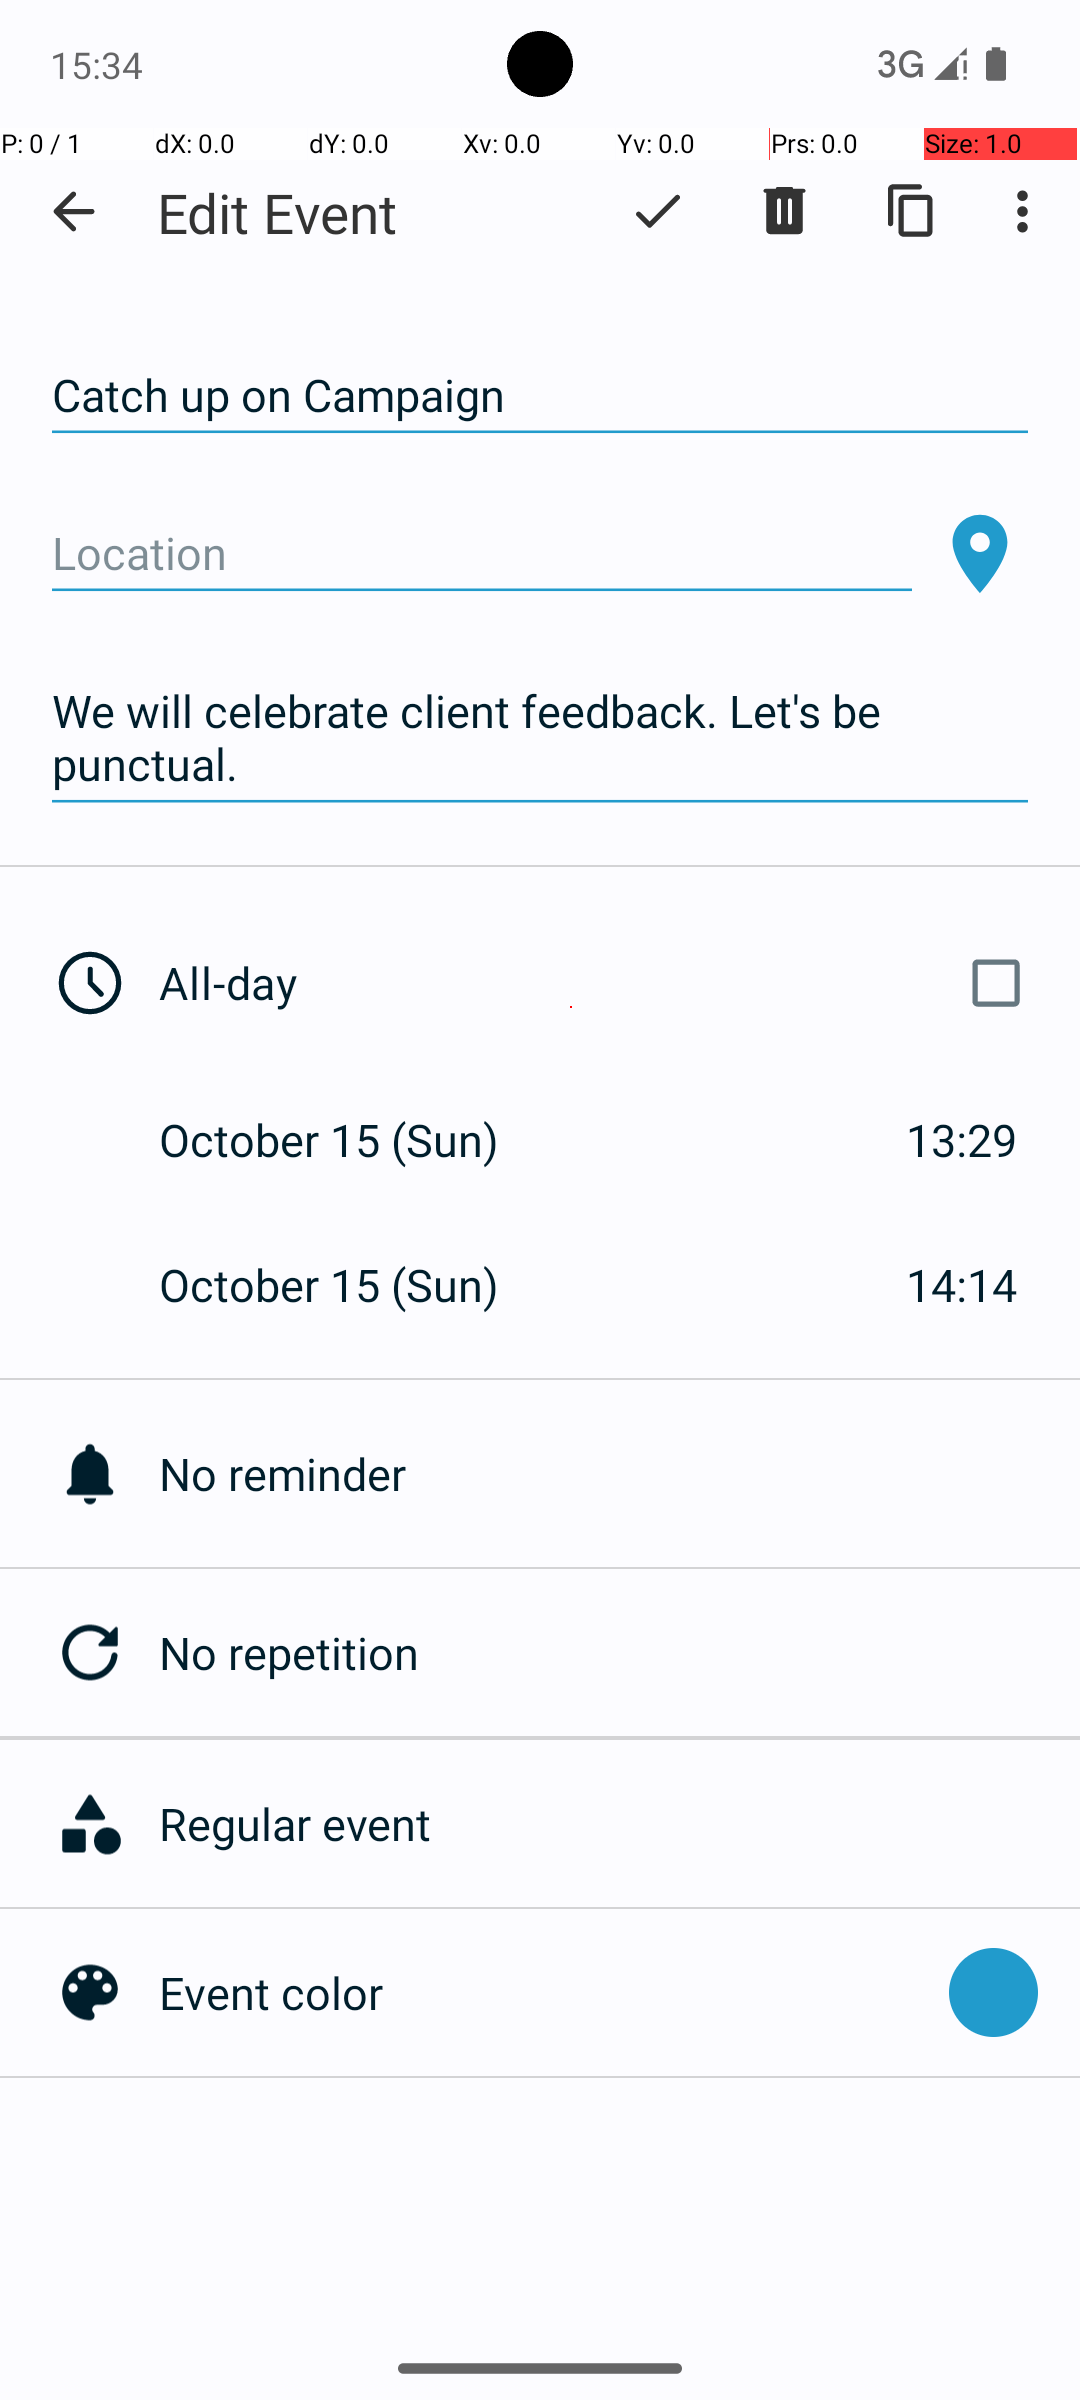  Describe the element at coordinates (962, 1284) in the screenshot. I see `14:14` at that location.